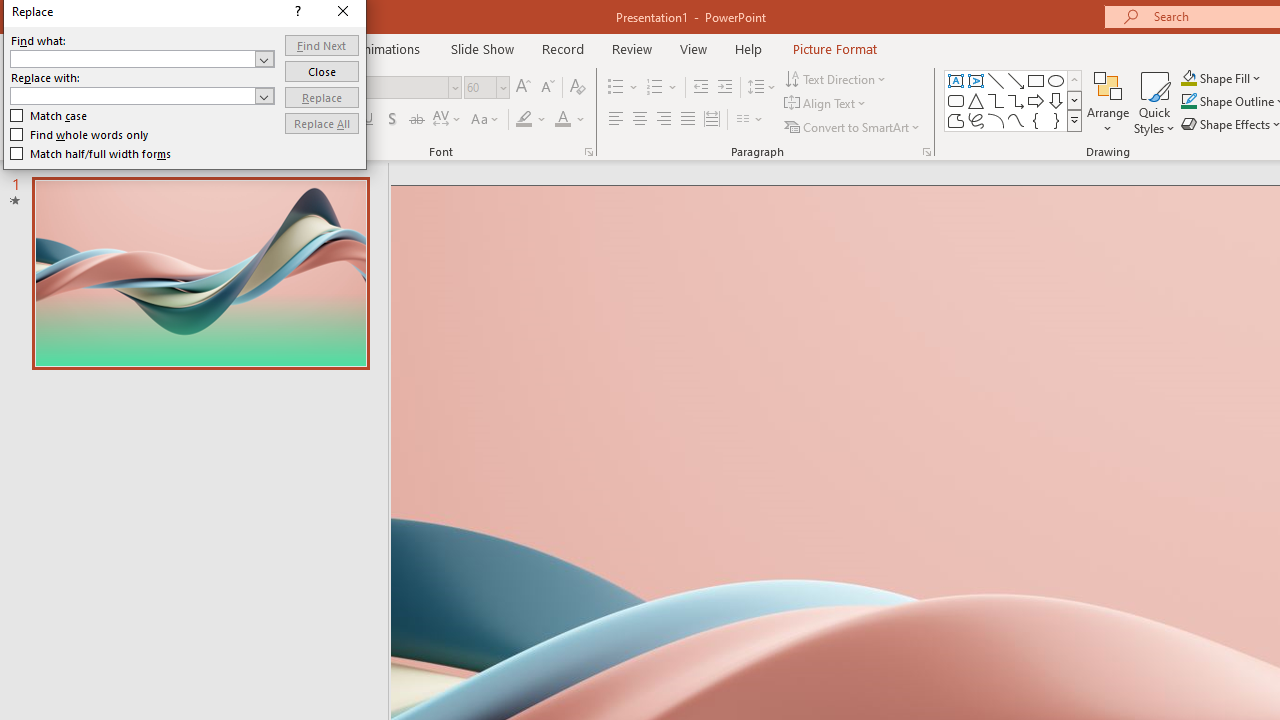 Image resolution: width=1280 pixels, height=720 pixels. What do you see at coordinates (156, 152) in the screenshot?
I see `Office Clipboard...` at bounding box center [156, 152].